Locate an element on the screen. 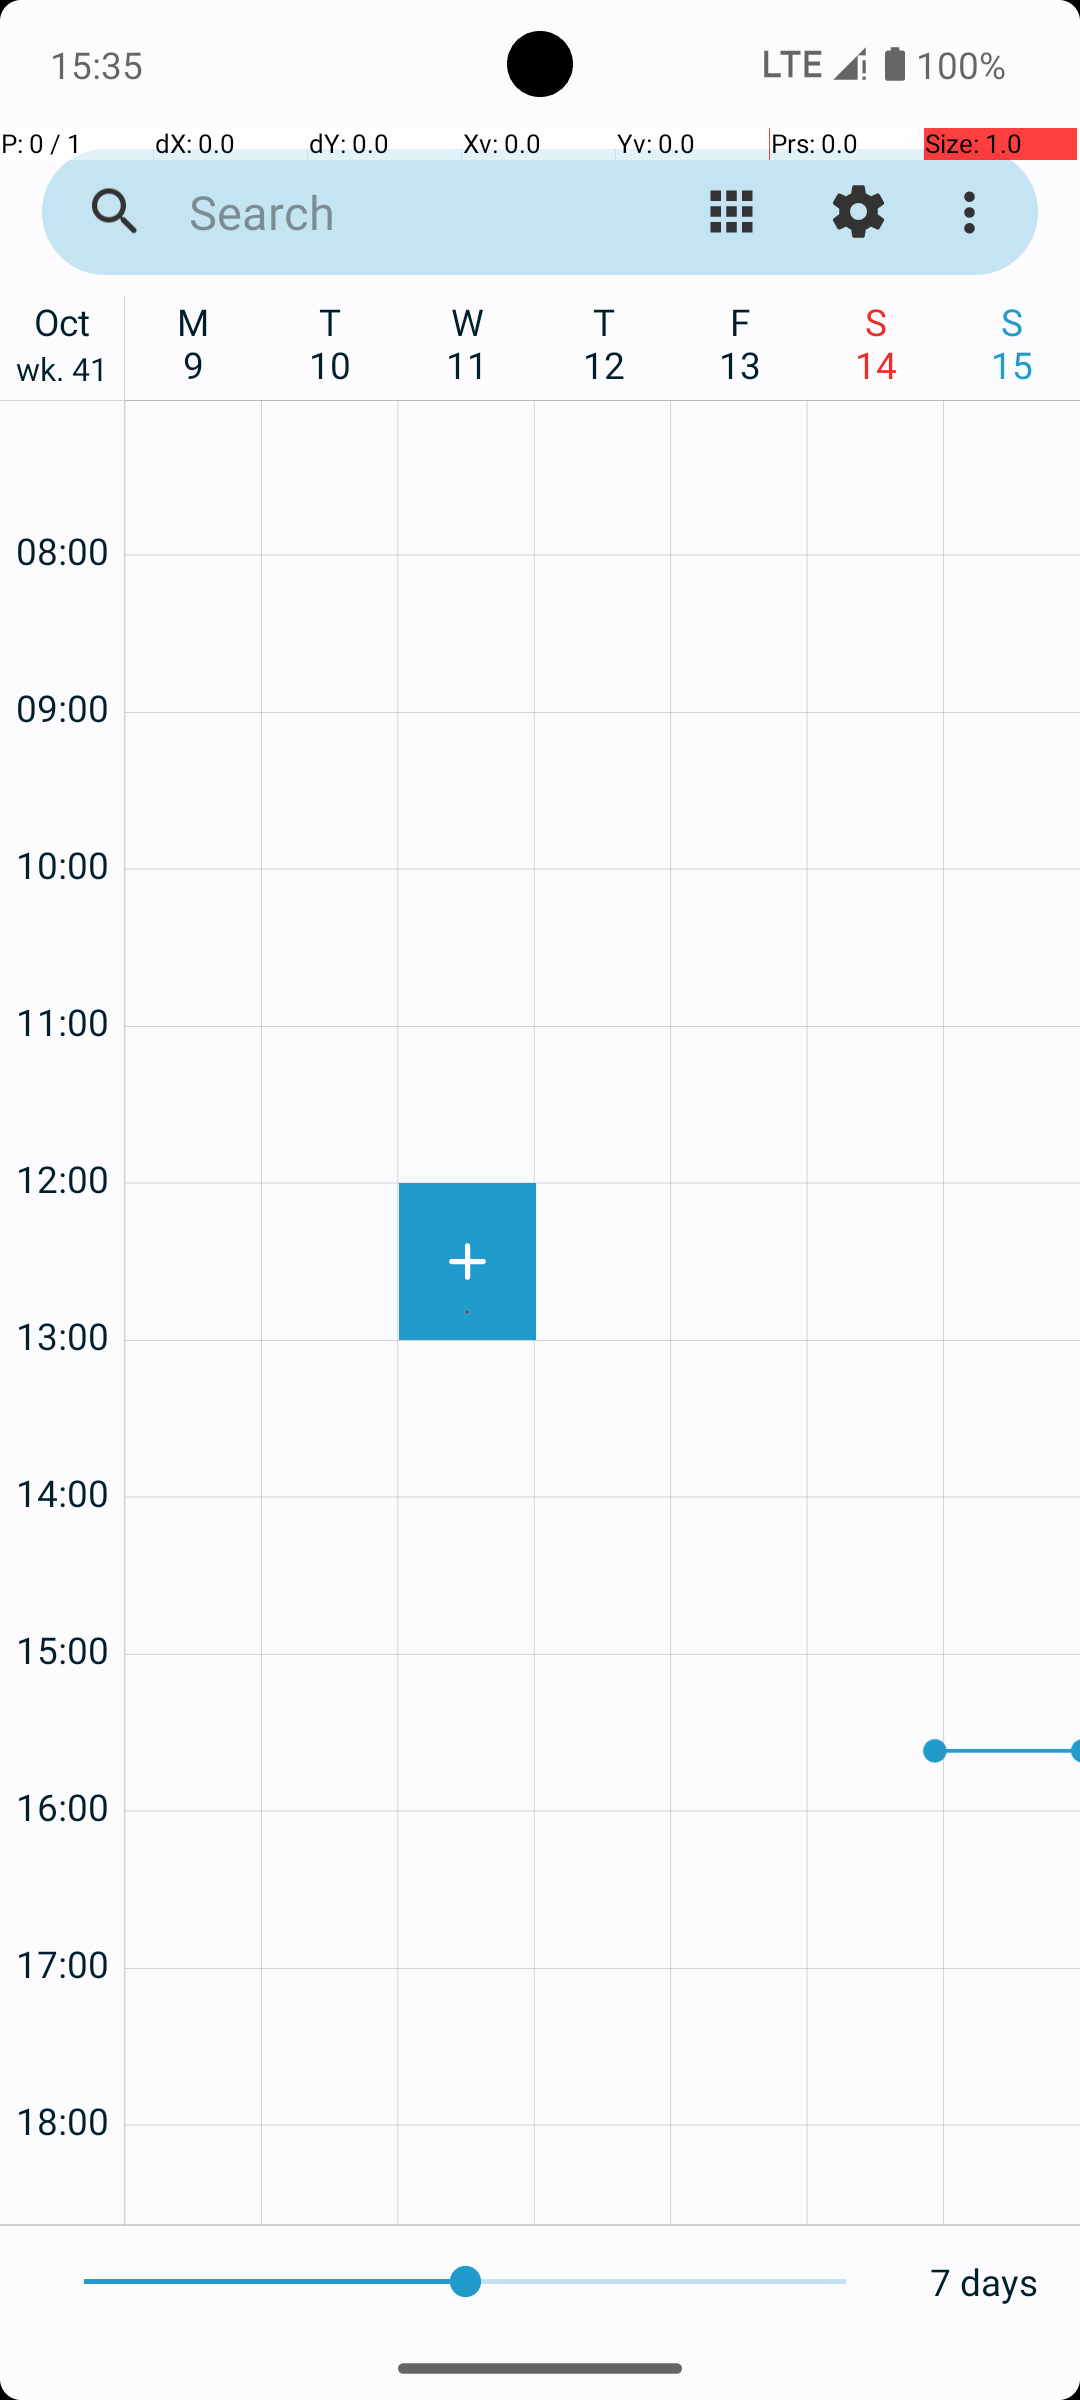  T
12 is located at coordinates (604, 343).